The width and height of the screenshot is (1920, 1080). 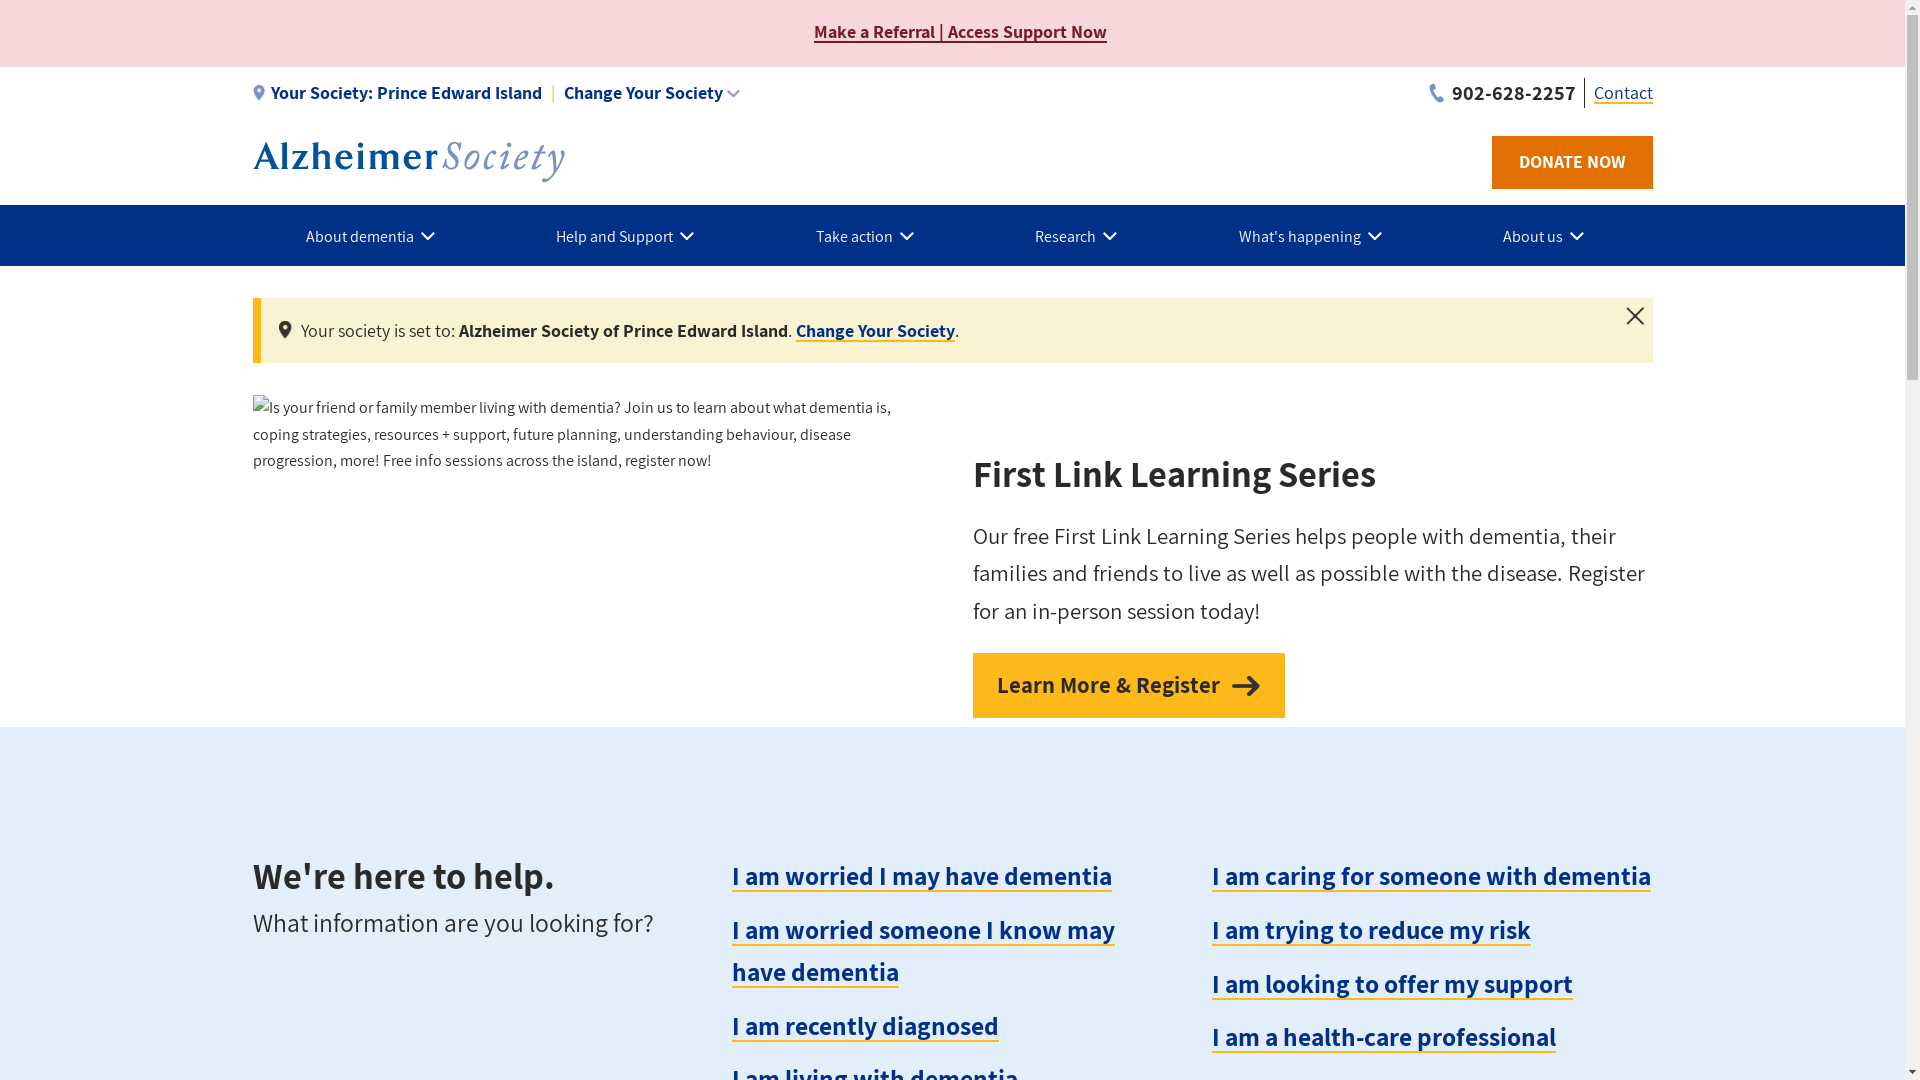 What do you see at coordinates (0, 0) in the screenshot?
I see `Skip to main content` at bounding box center [0, 0].